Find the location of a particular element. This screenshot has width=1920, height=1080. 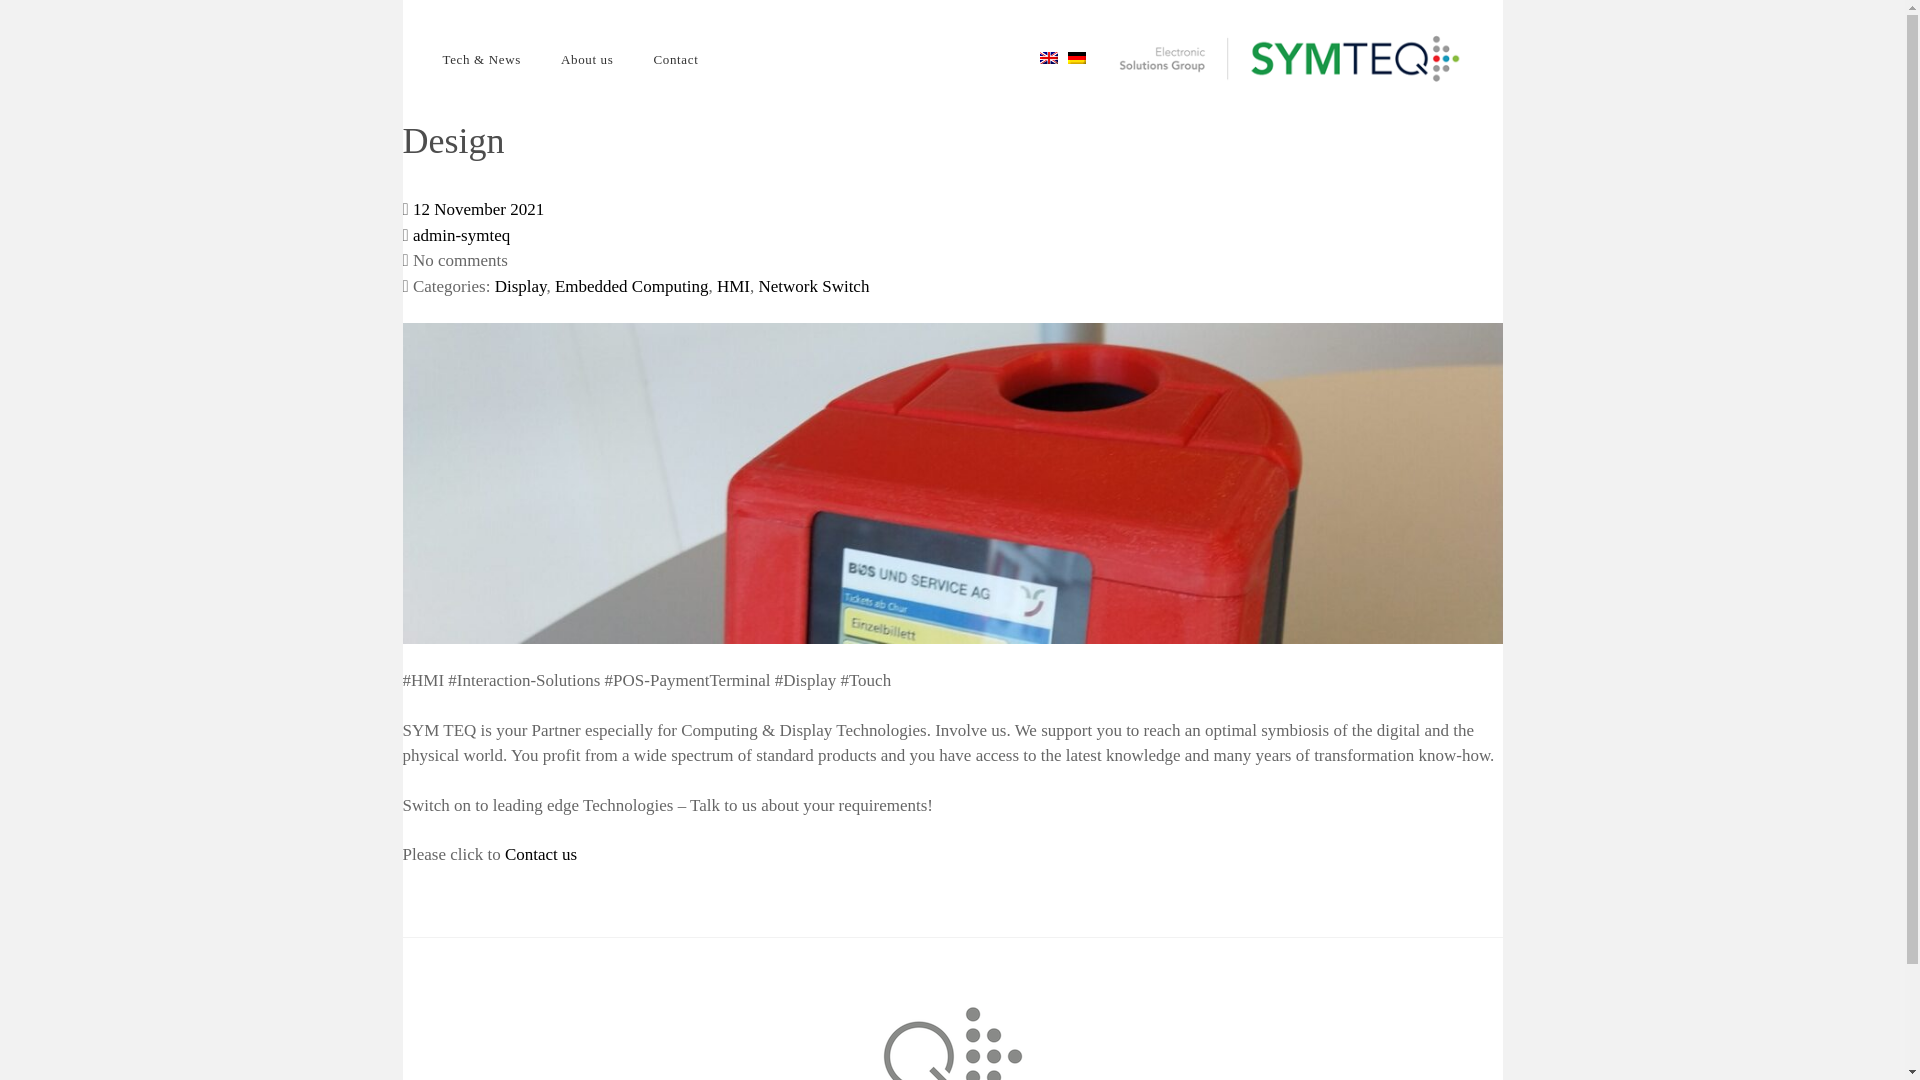

Contact is located at coordinates (540, 854).